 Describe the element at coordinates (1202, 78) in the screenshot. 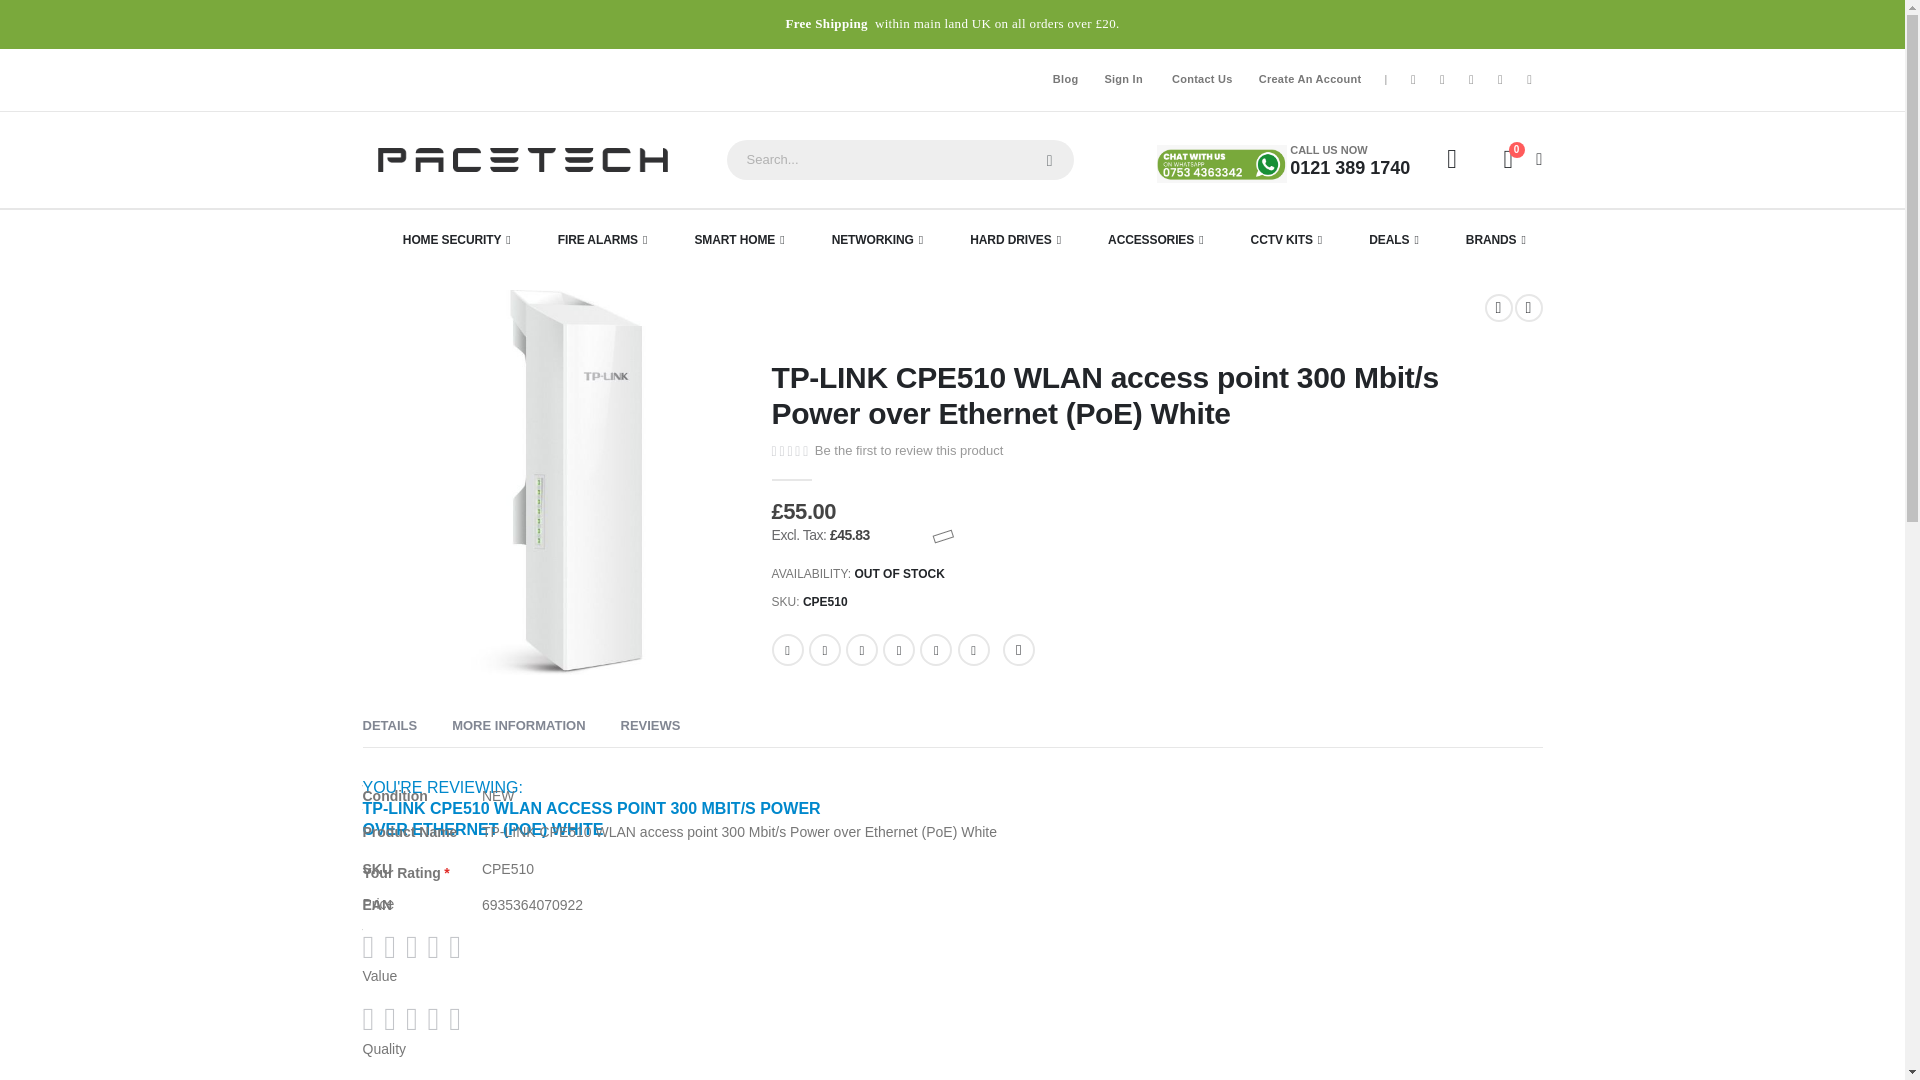

I see `Contact Us` at that location.